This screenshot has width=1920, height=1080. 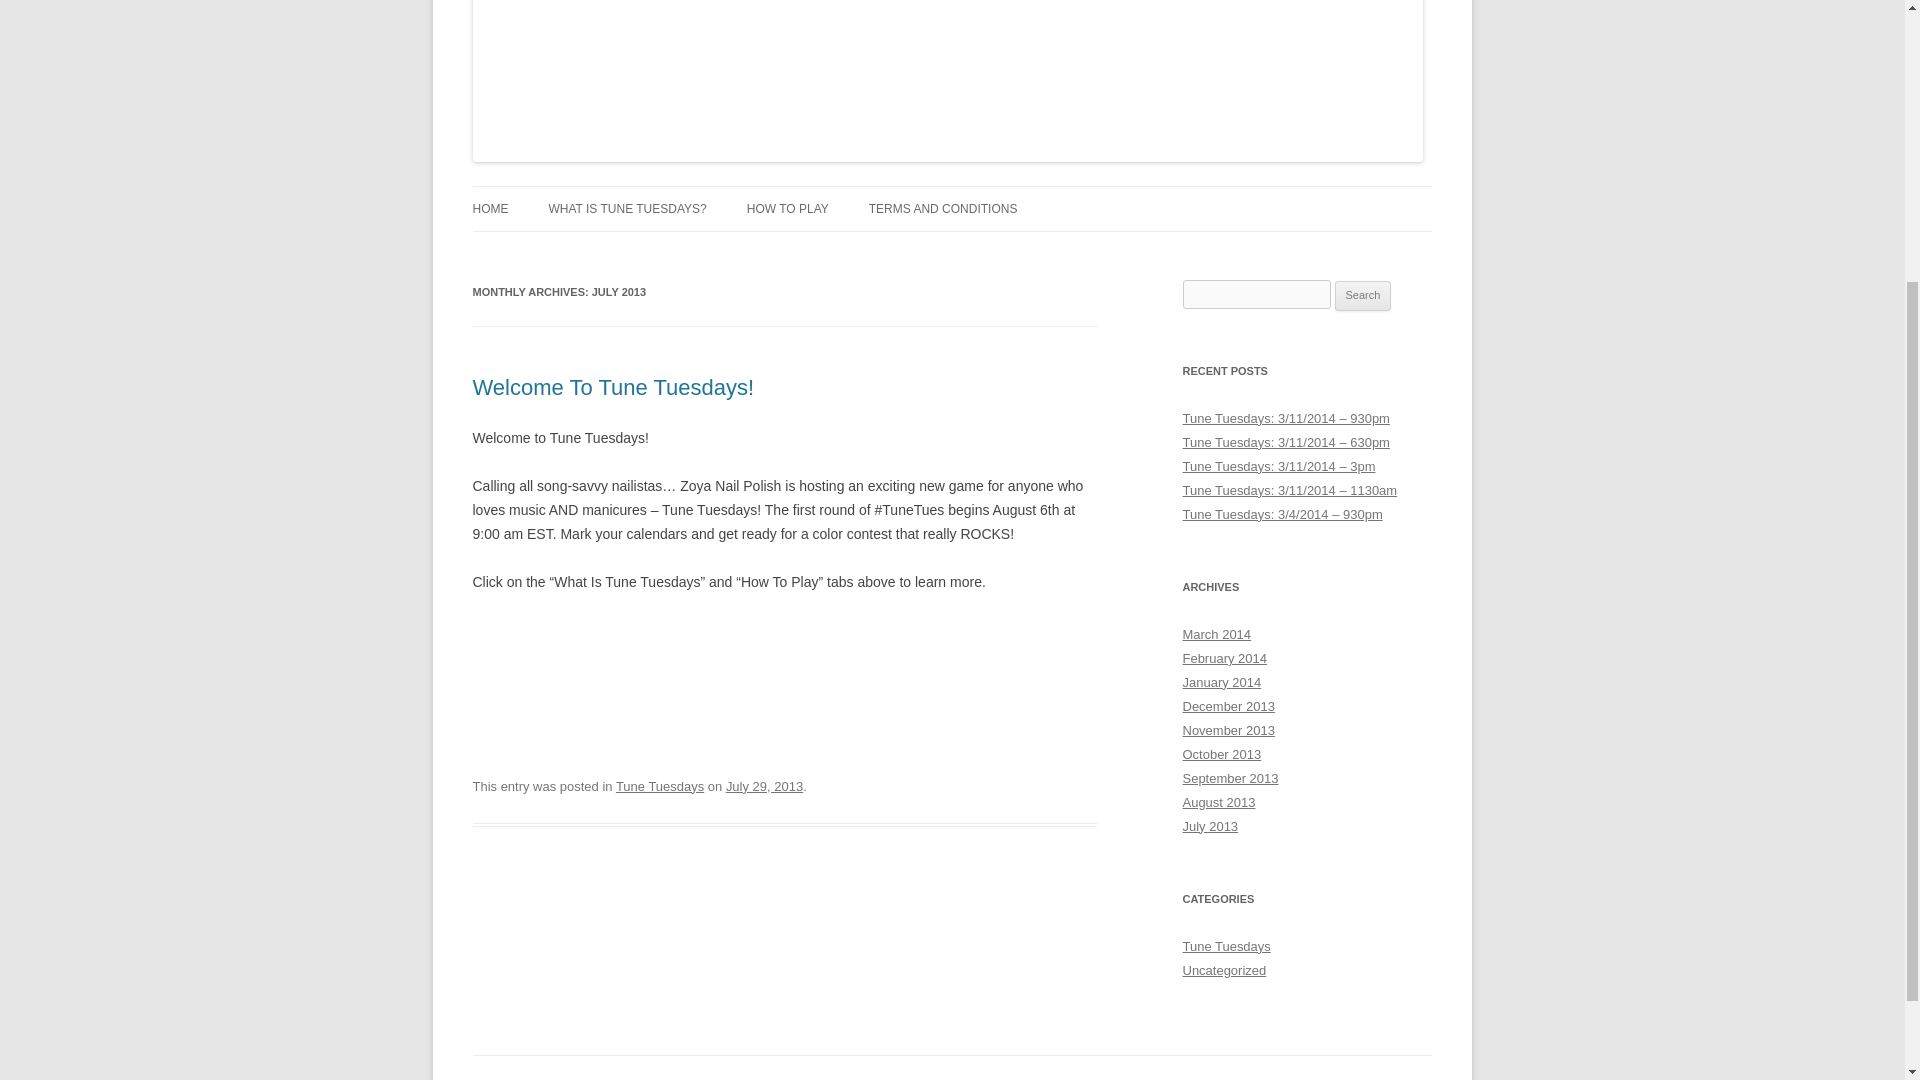 What do you see at coordinates (1228, 706) in the screenshot?
I see `December 2013` at bounding box center [1228, 706].